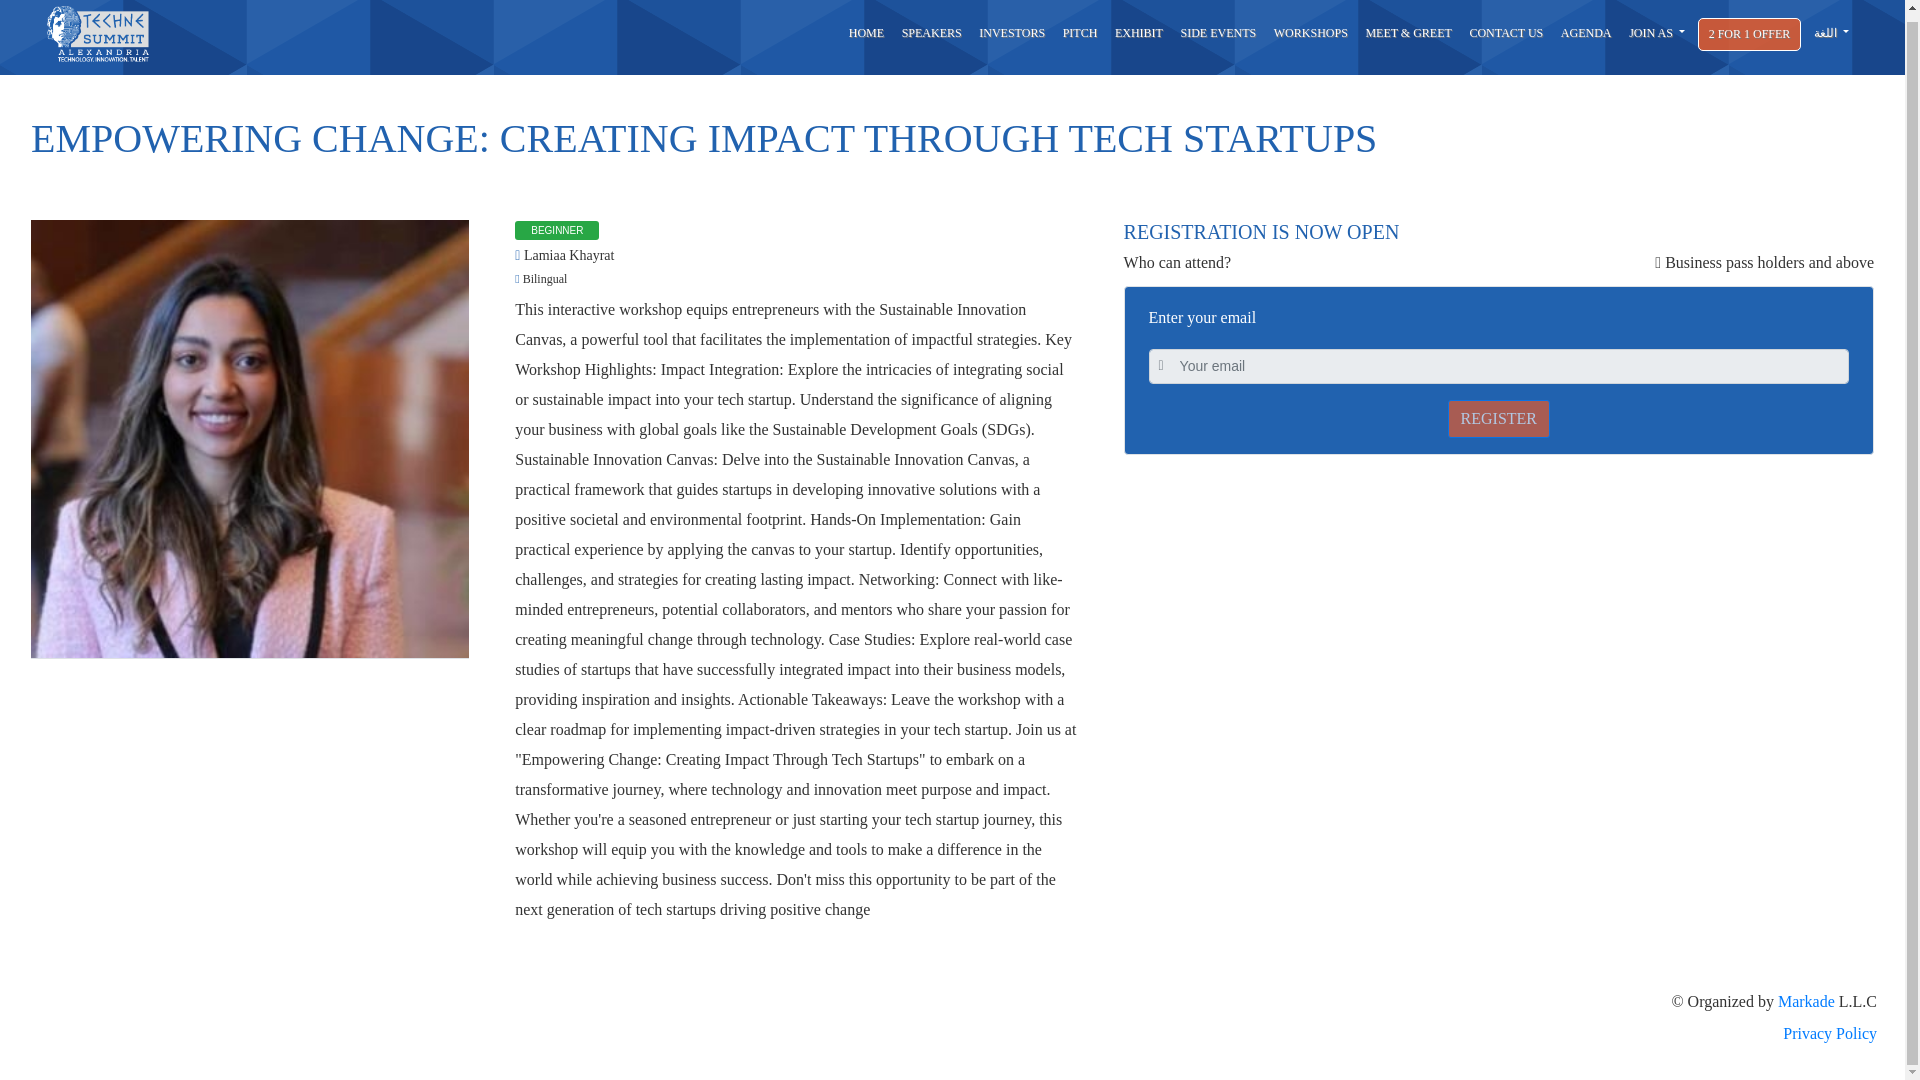  Describe the element at coordinates (1010, 32) in the screenshot. I see `INVESTORS` at that location.